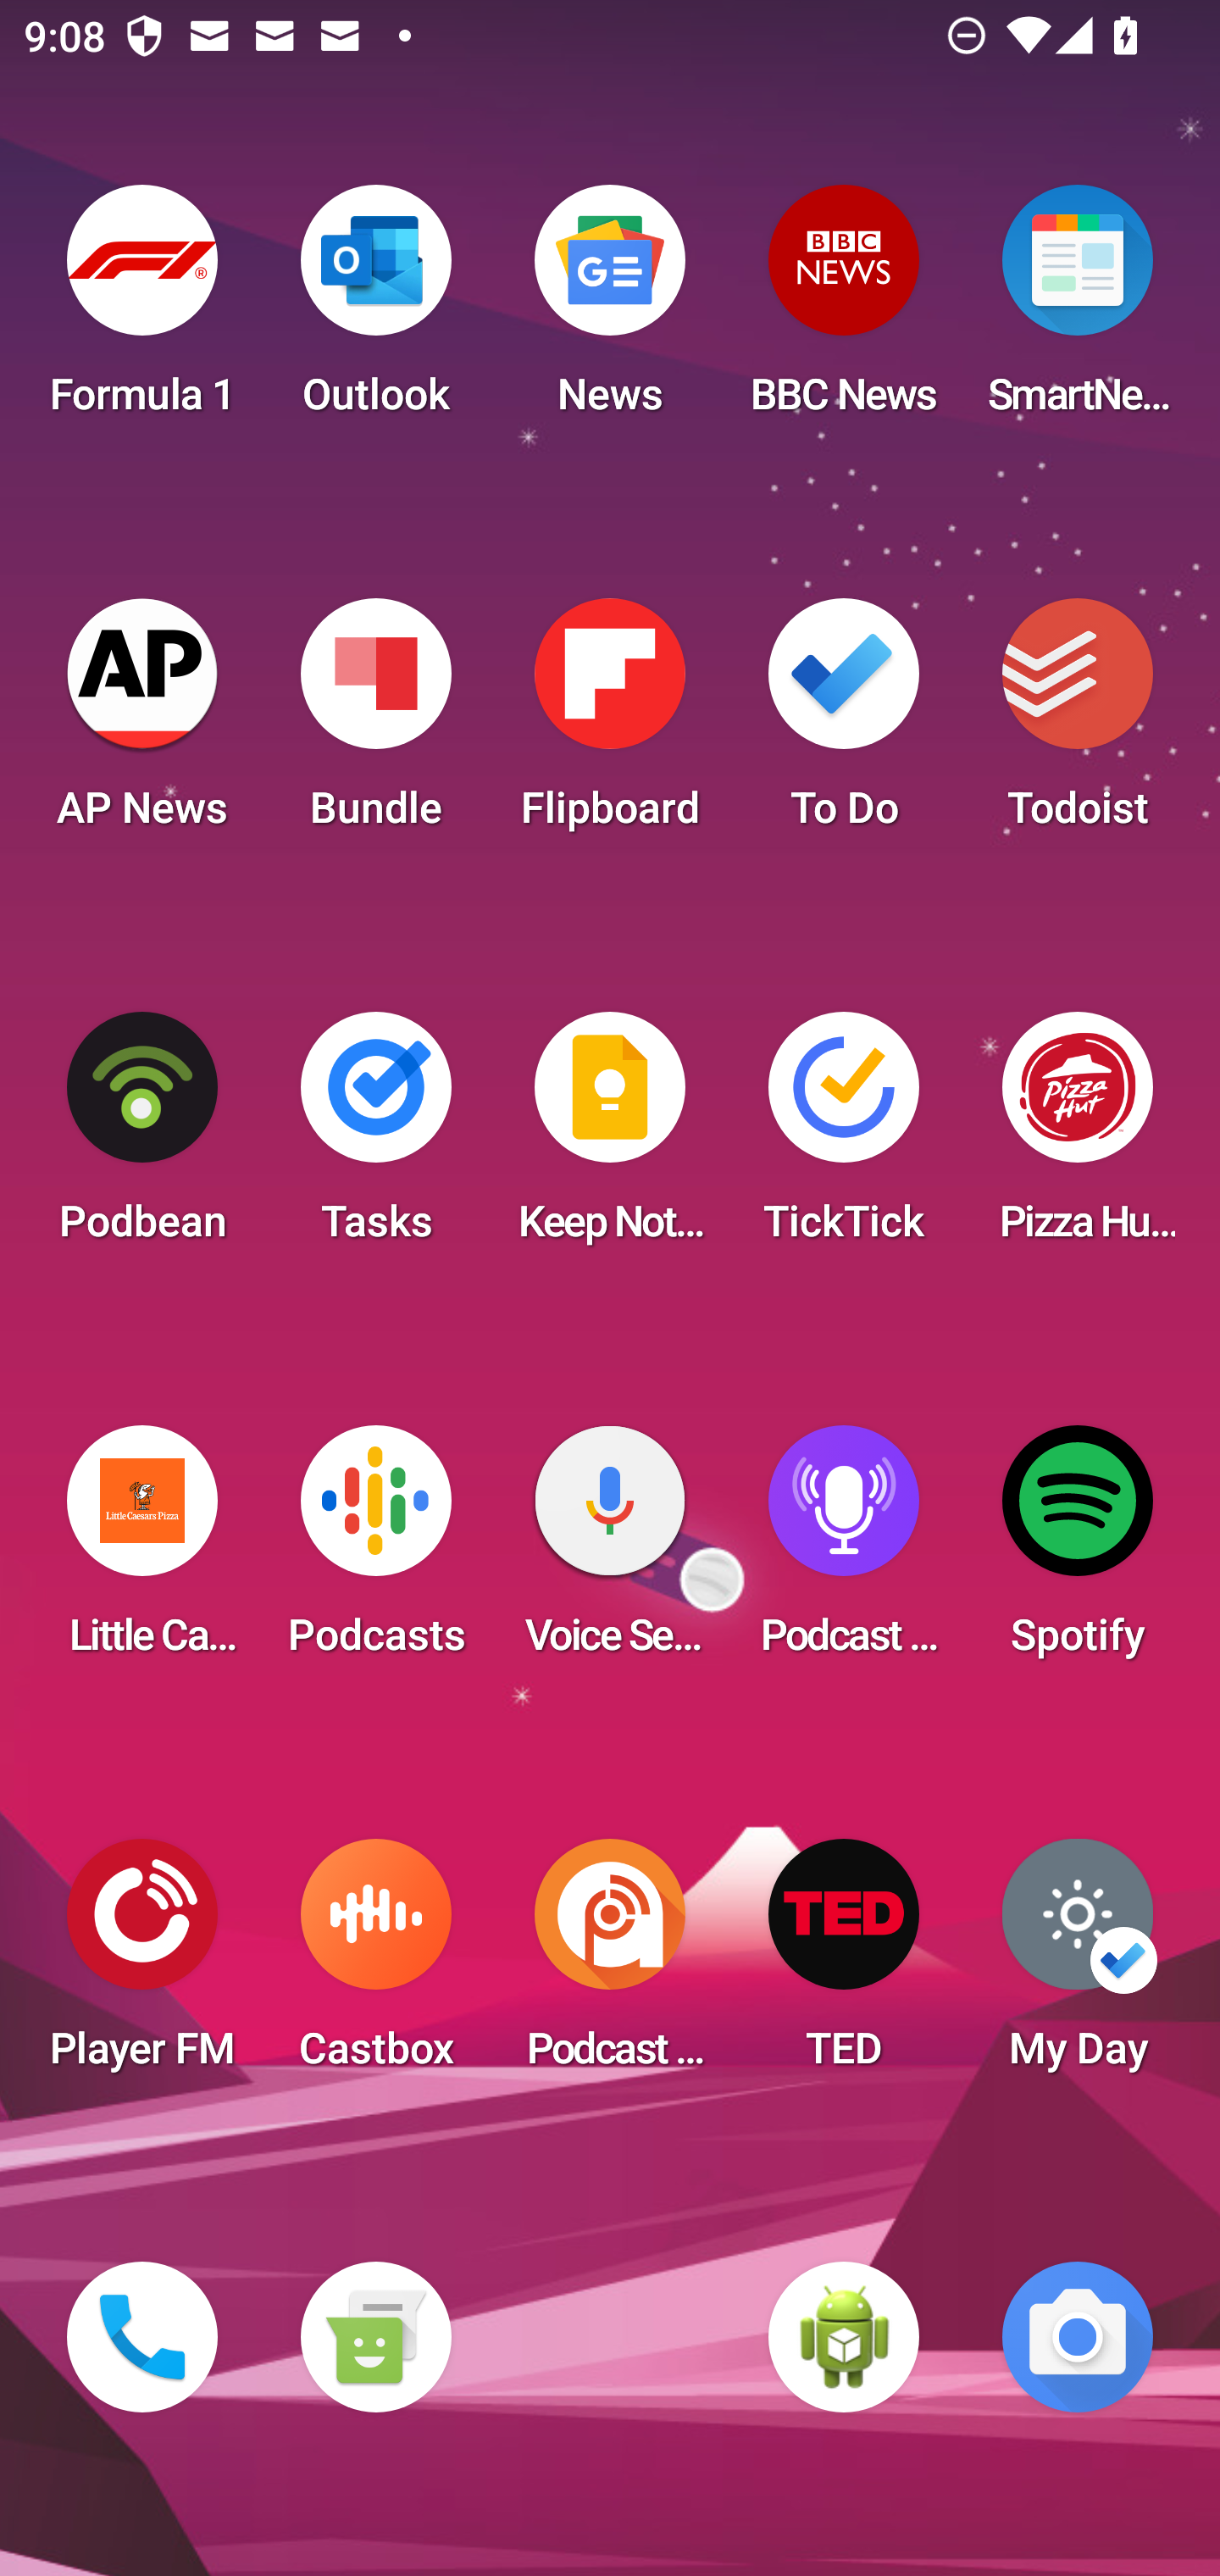 This screenshot has width=1220, height=2576. What do you see at coordinates (1078, 2337) in the screenshot?
I see `Camera` at bounding box center [1078, 2337].